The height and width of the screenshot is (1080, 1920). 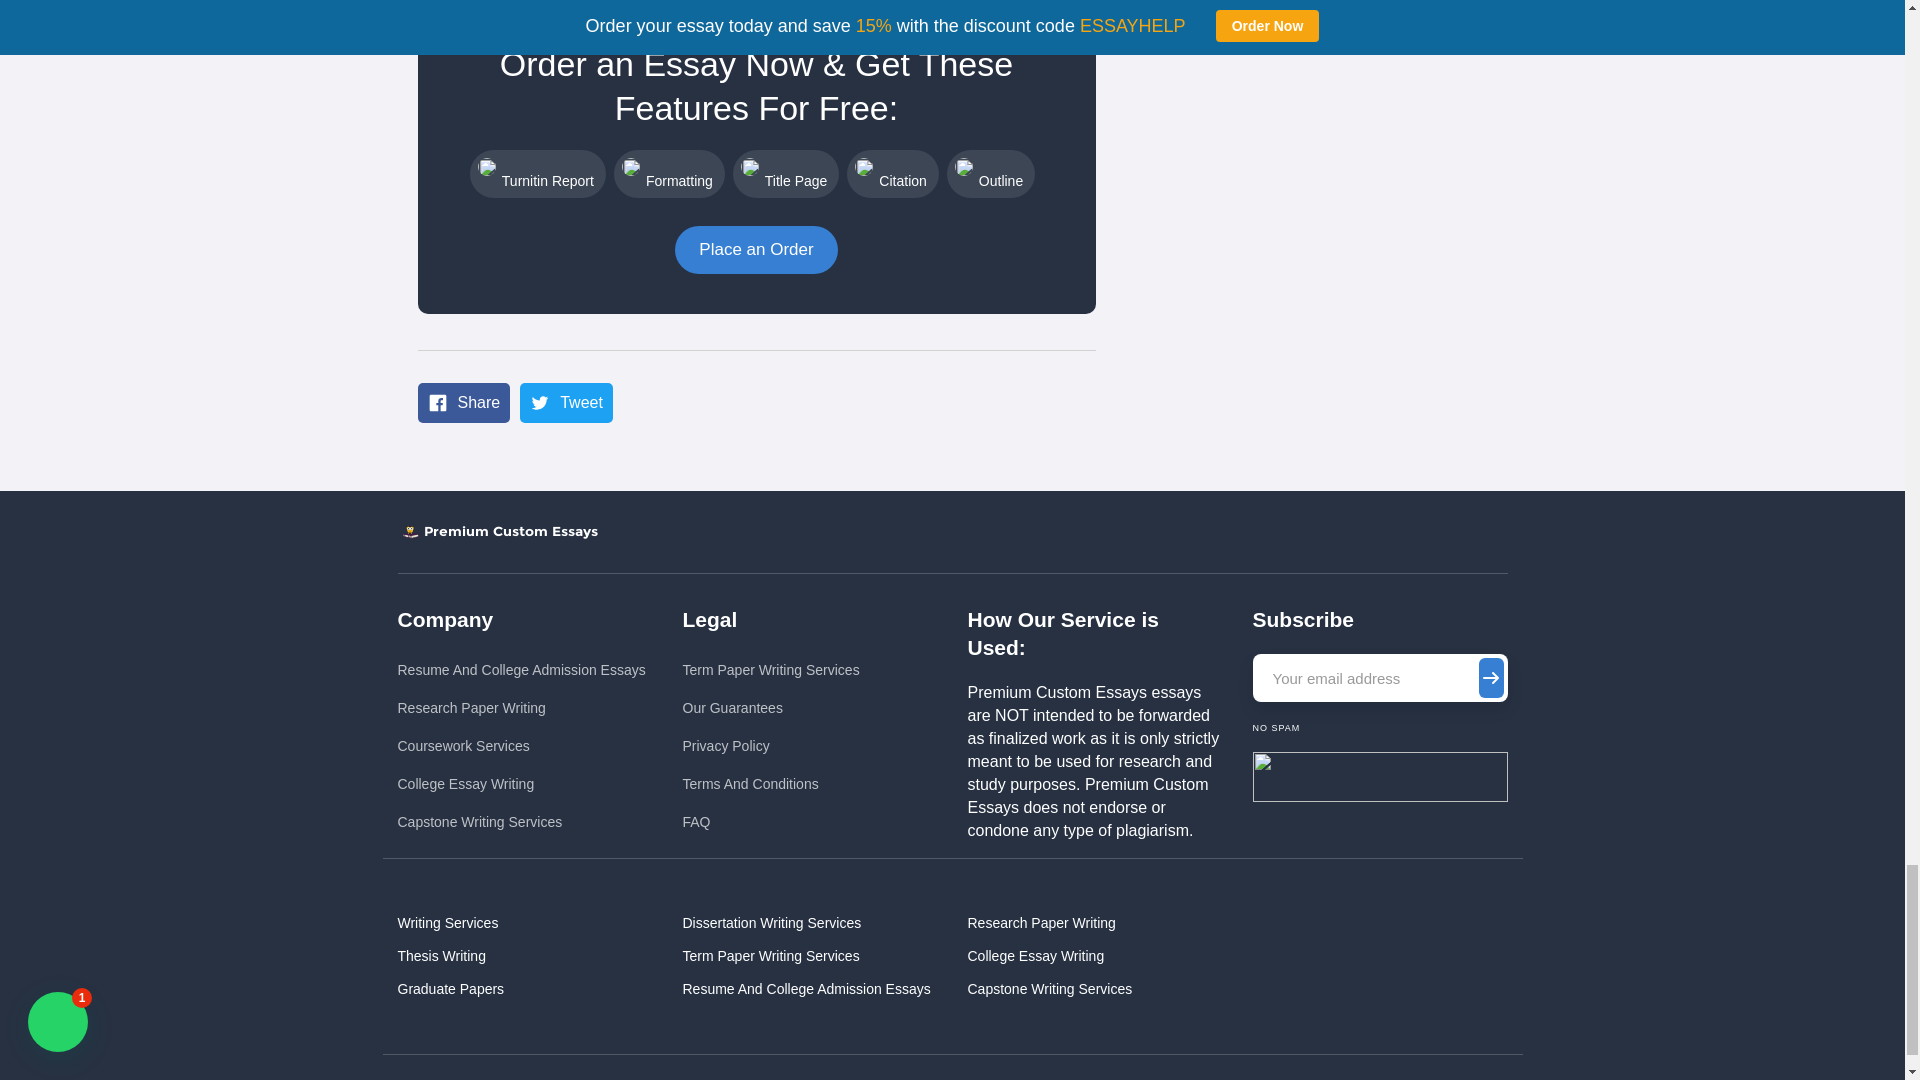 What do you see at coordinates (770, 708) in the screenshot?
I see `Our Guarantees` at bounding box center [770, 708].